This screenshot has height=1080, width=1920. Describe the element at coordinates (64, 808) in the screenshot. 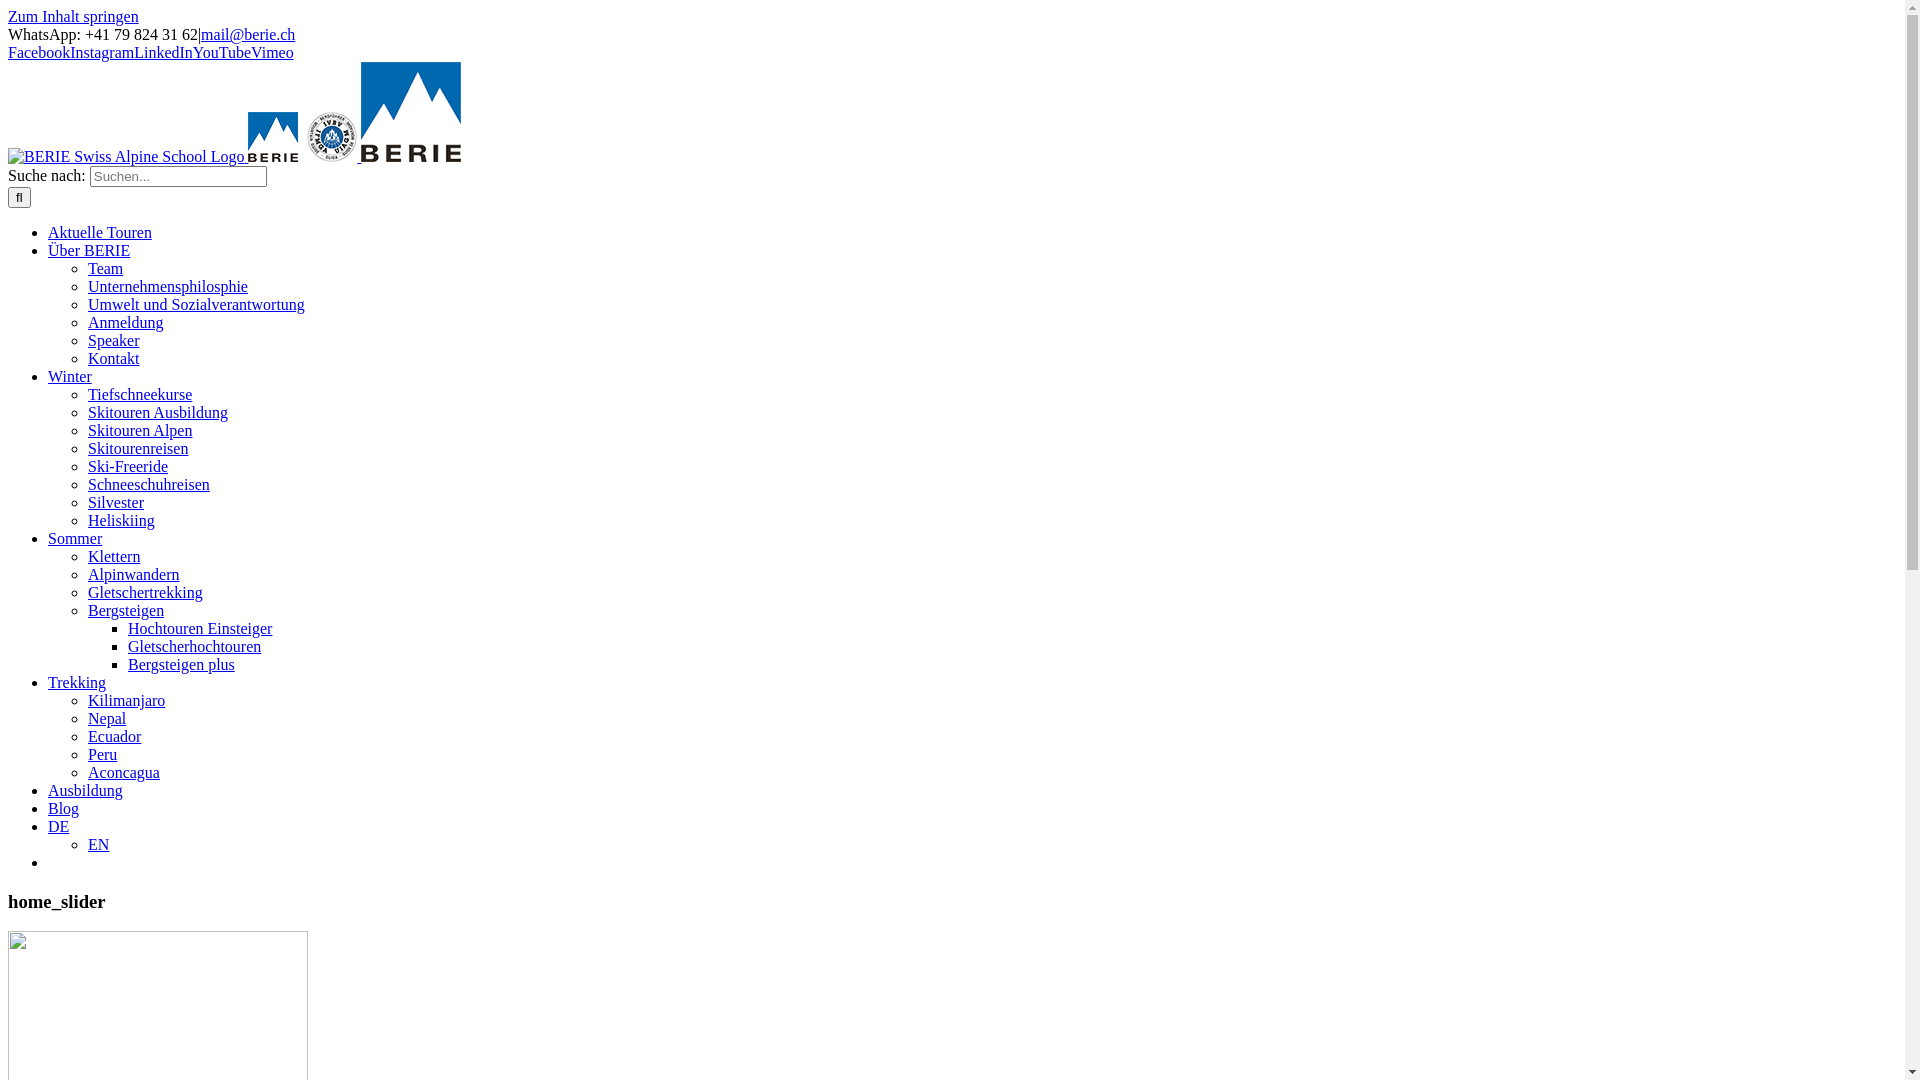

I see `Blog` at that location.